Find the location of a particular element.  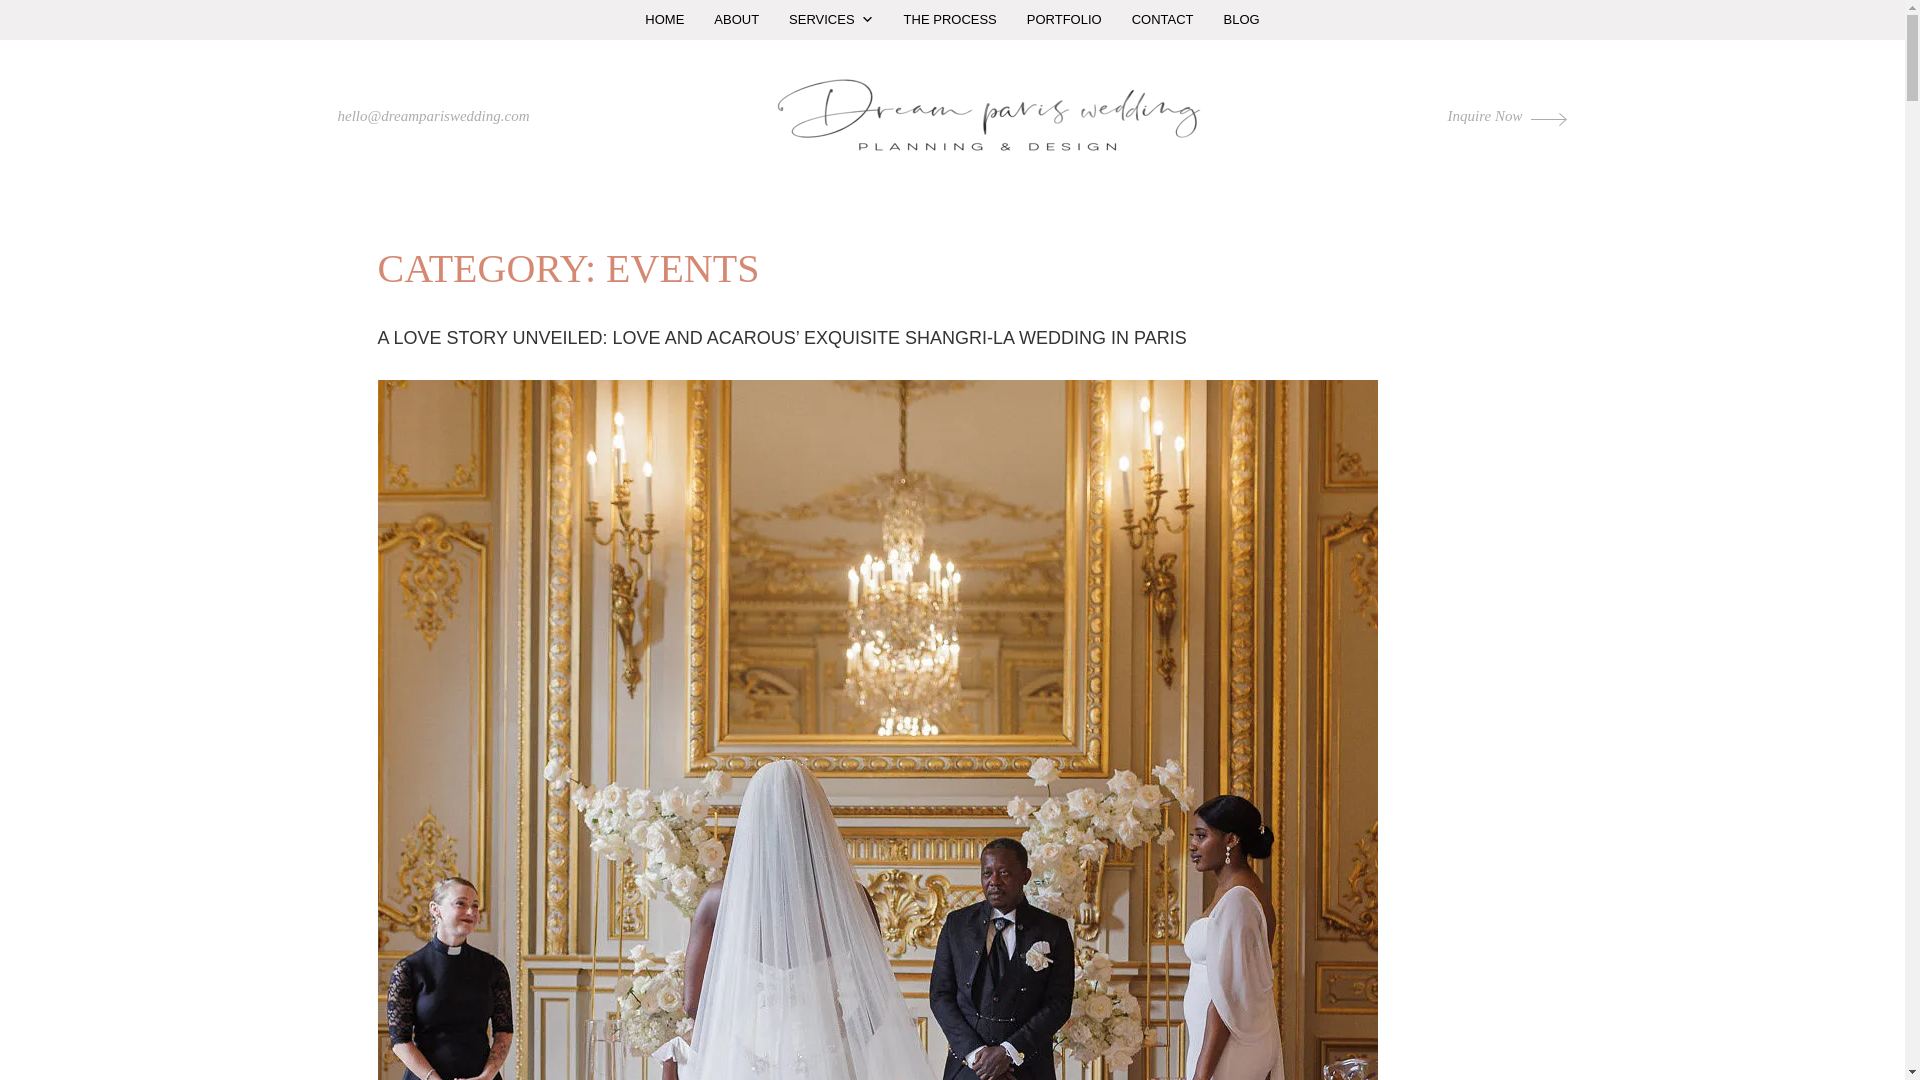

ABOUT is located at coordinates (736, 20).